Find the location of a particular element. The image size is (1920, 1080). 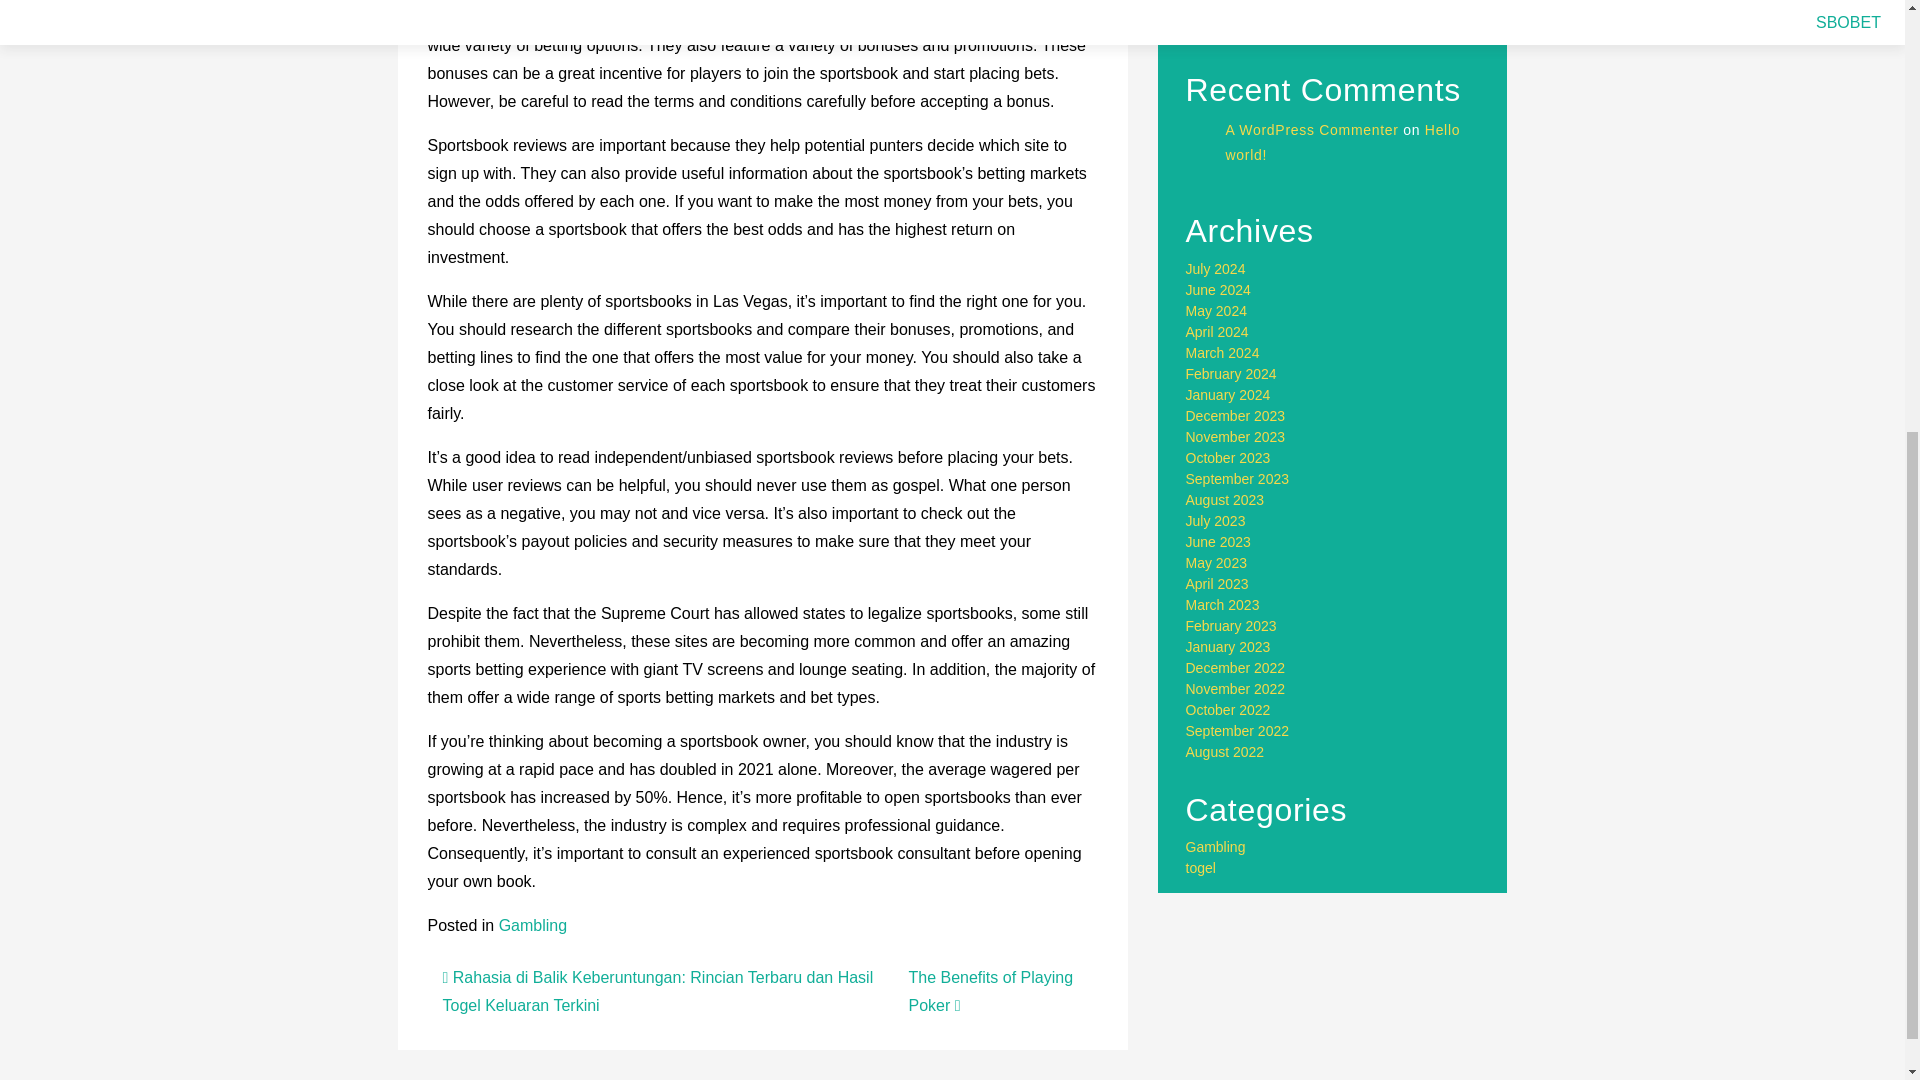

November 2022 is located at coordinates (1236, 668).